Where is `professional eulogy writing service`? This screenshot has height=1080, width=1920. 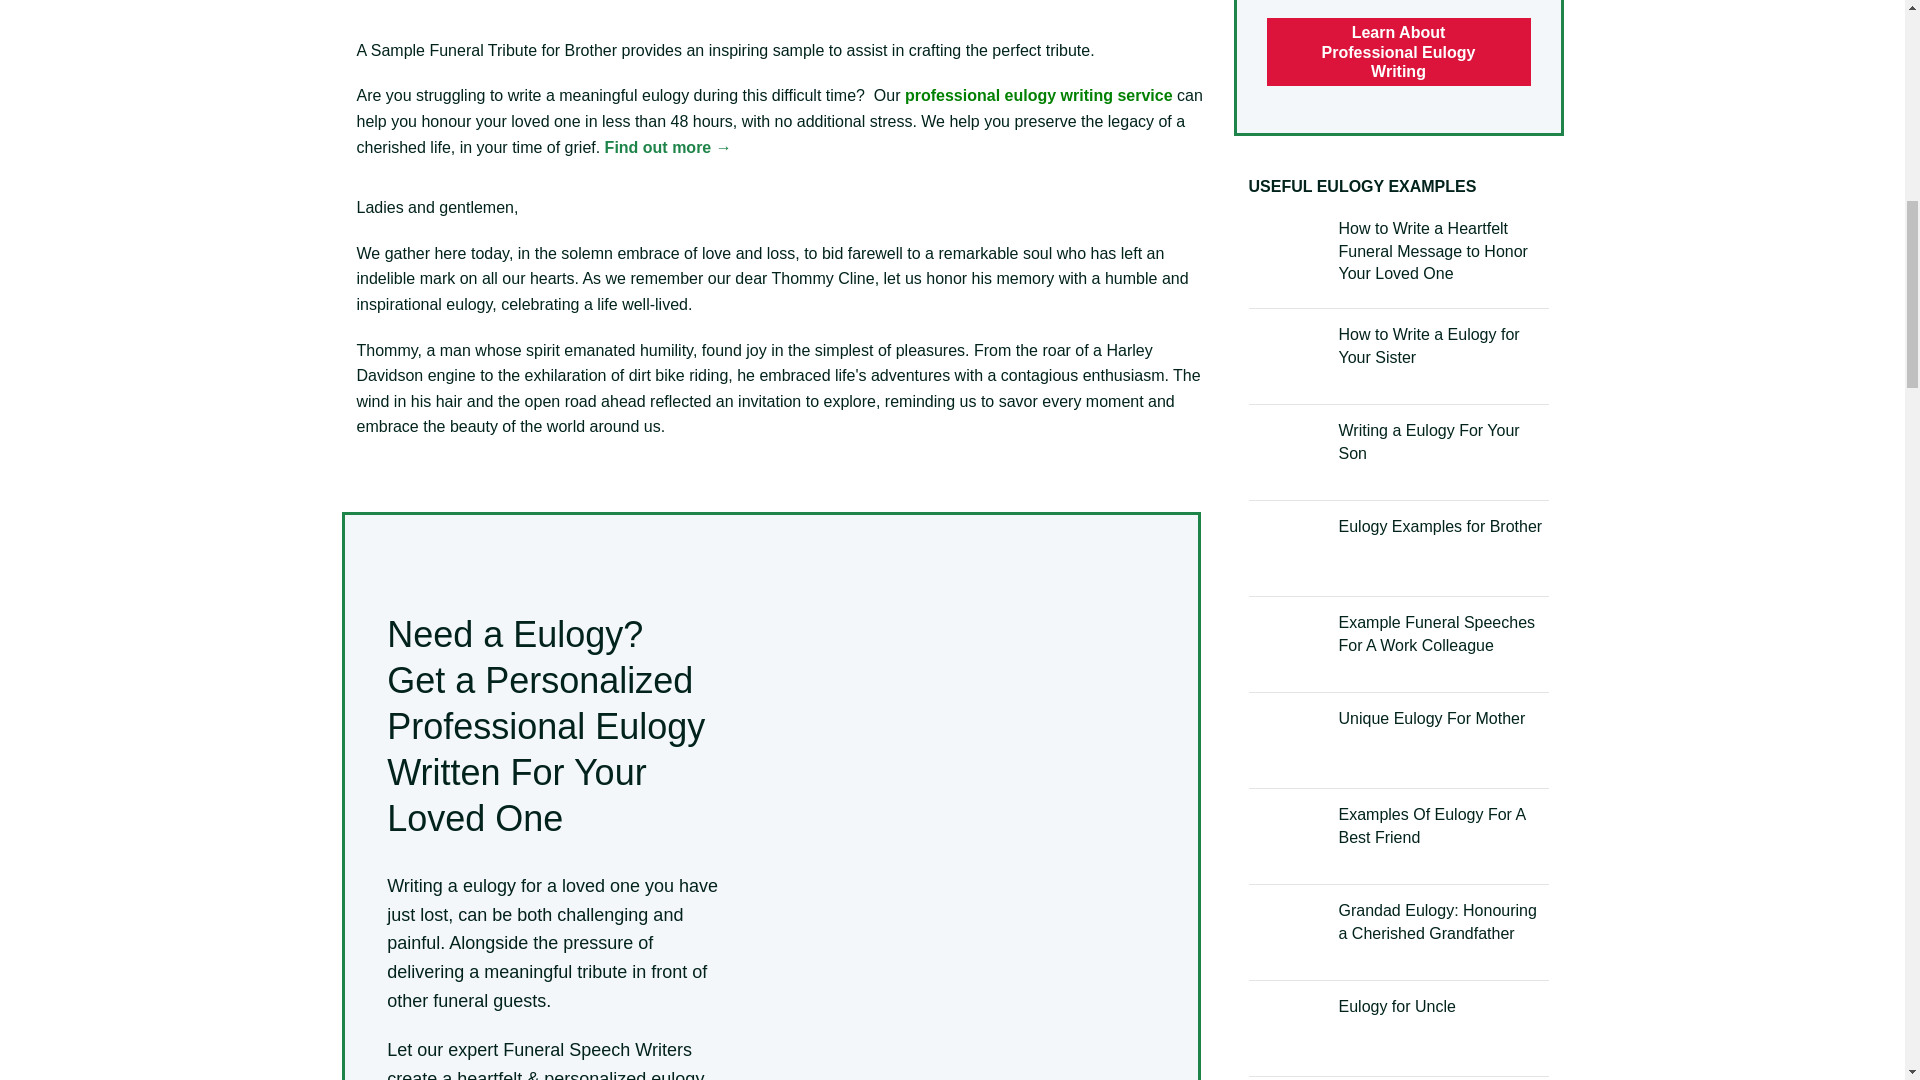 professional eulogy writing service is located at coordinates (1038, 95).